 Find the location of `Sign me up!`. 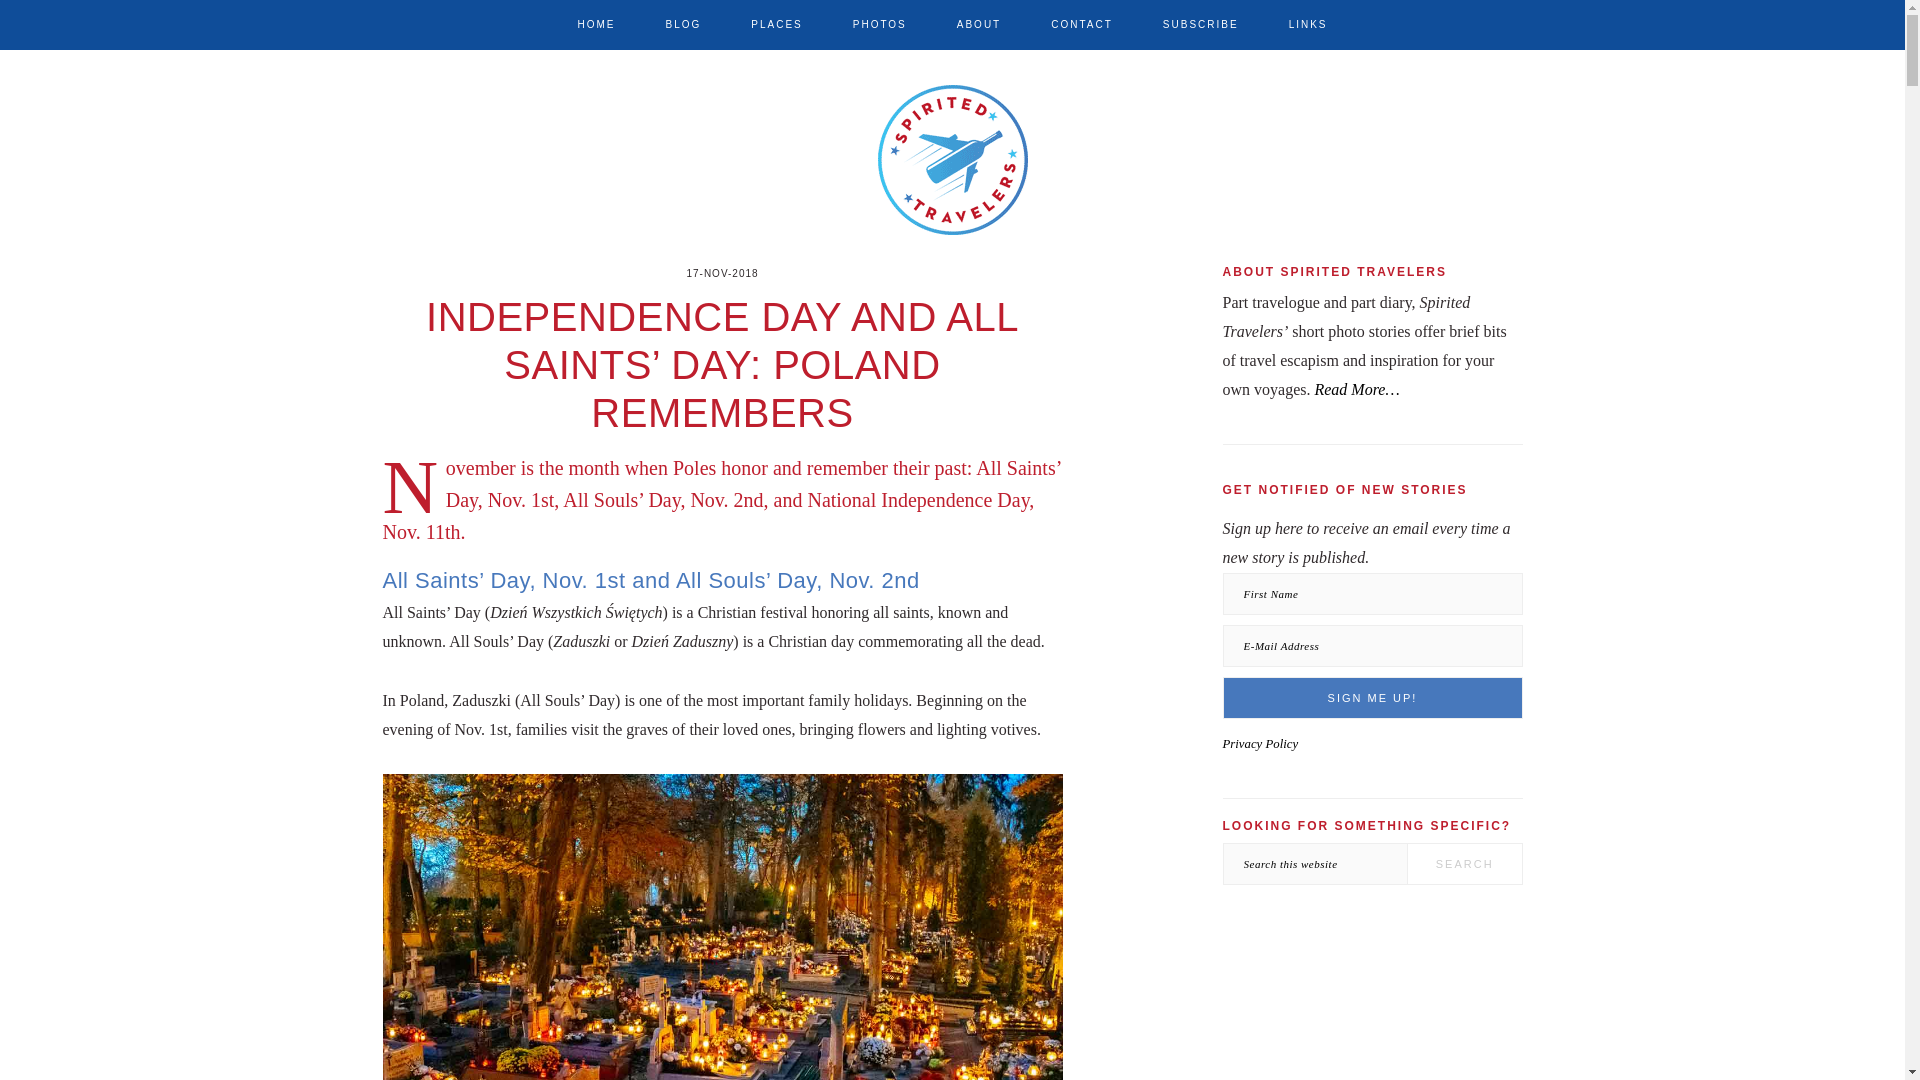

Sign me up! is located at coordinates (1372, 698).